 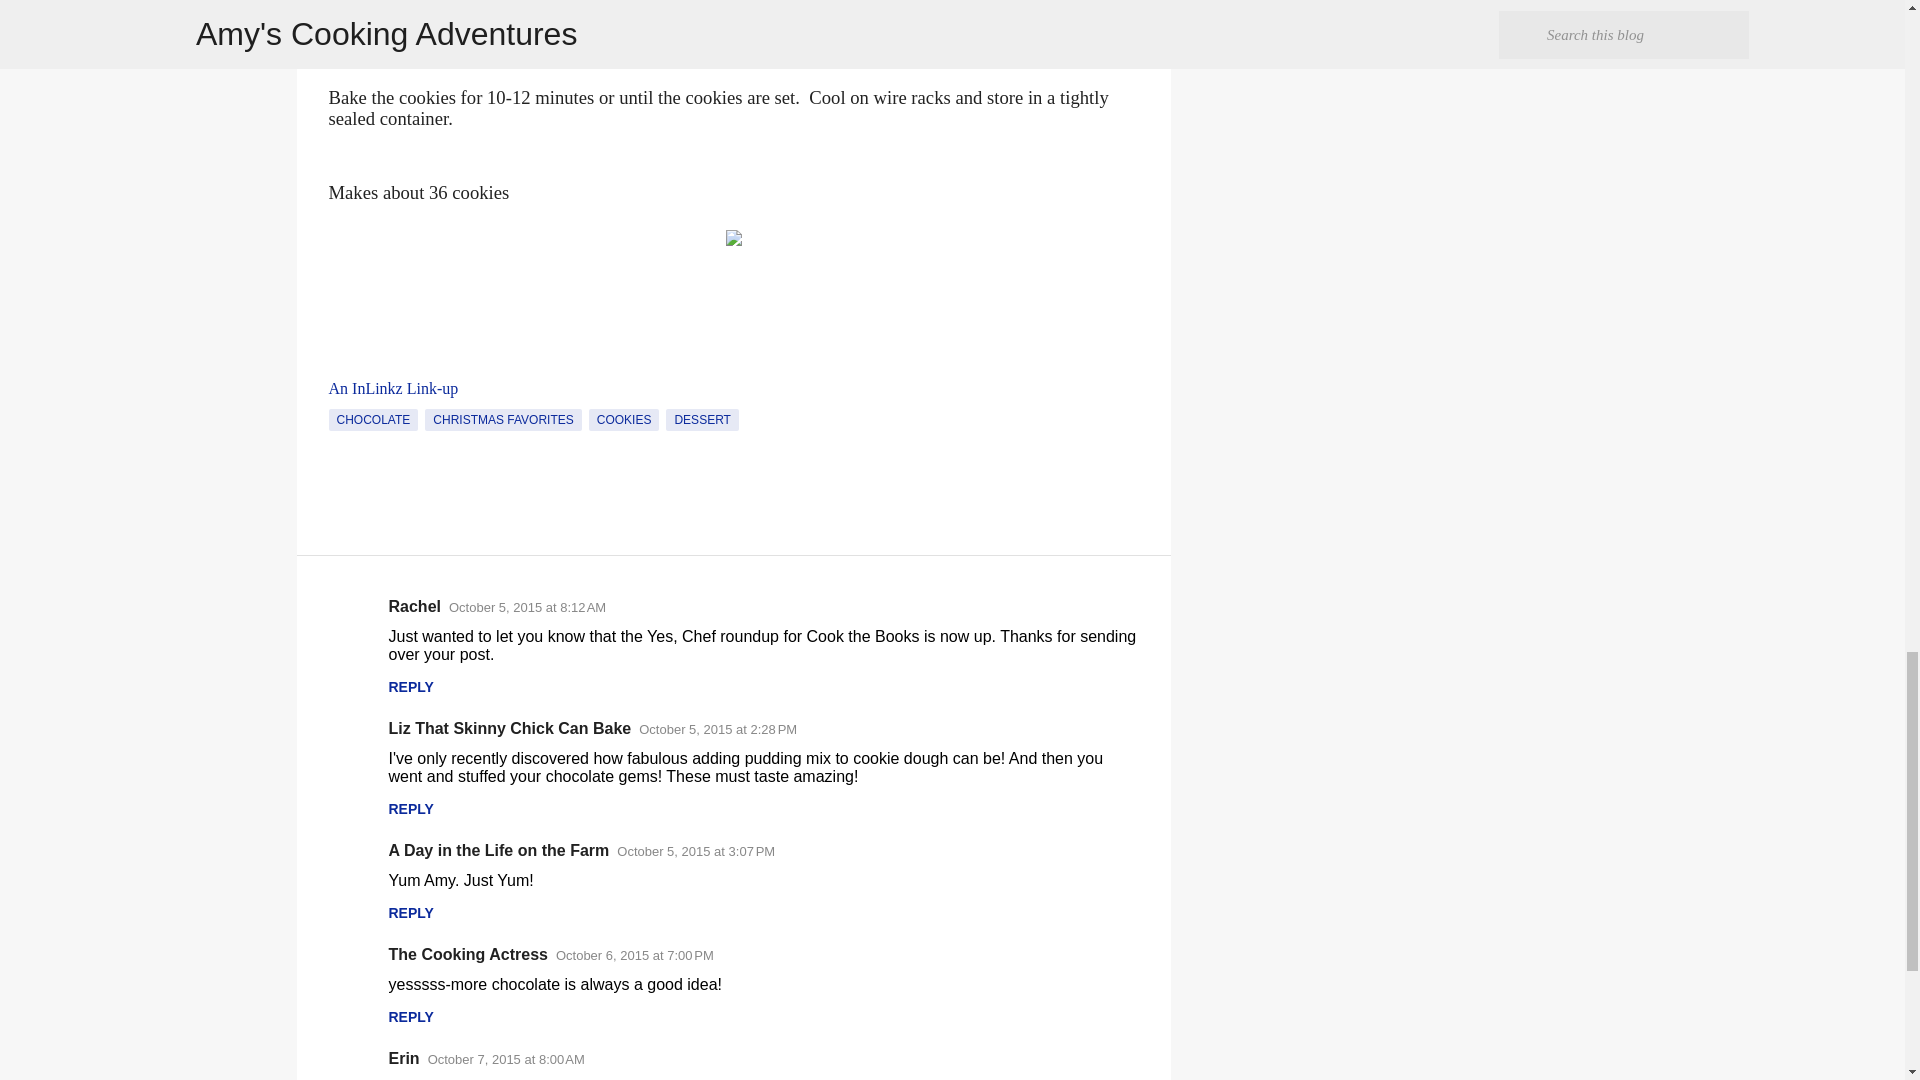 I want to click on An InLinkz Link-up, so click(x=393, y=388).